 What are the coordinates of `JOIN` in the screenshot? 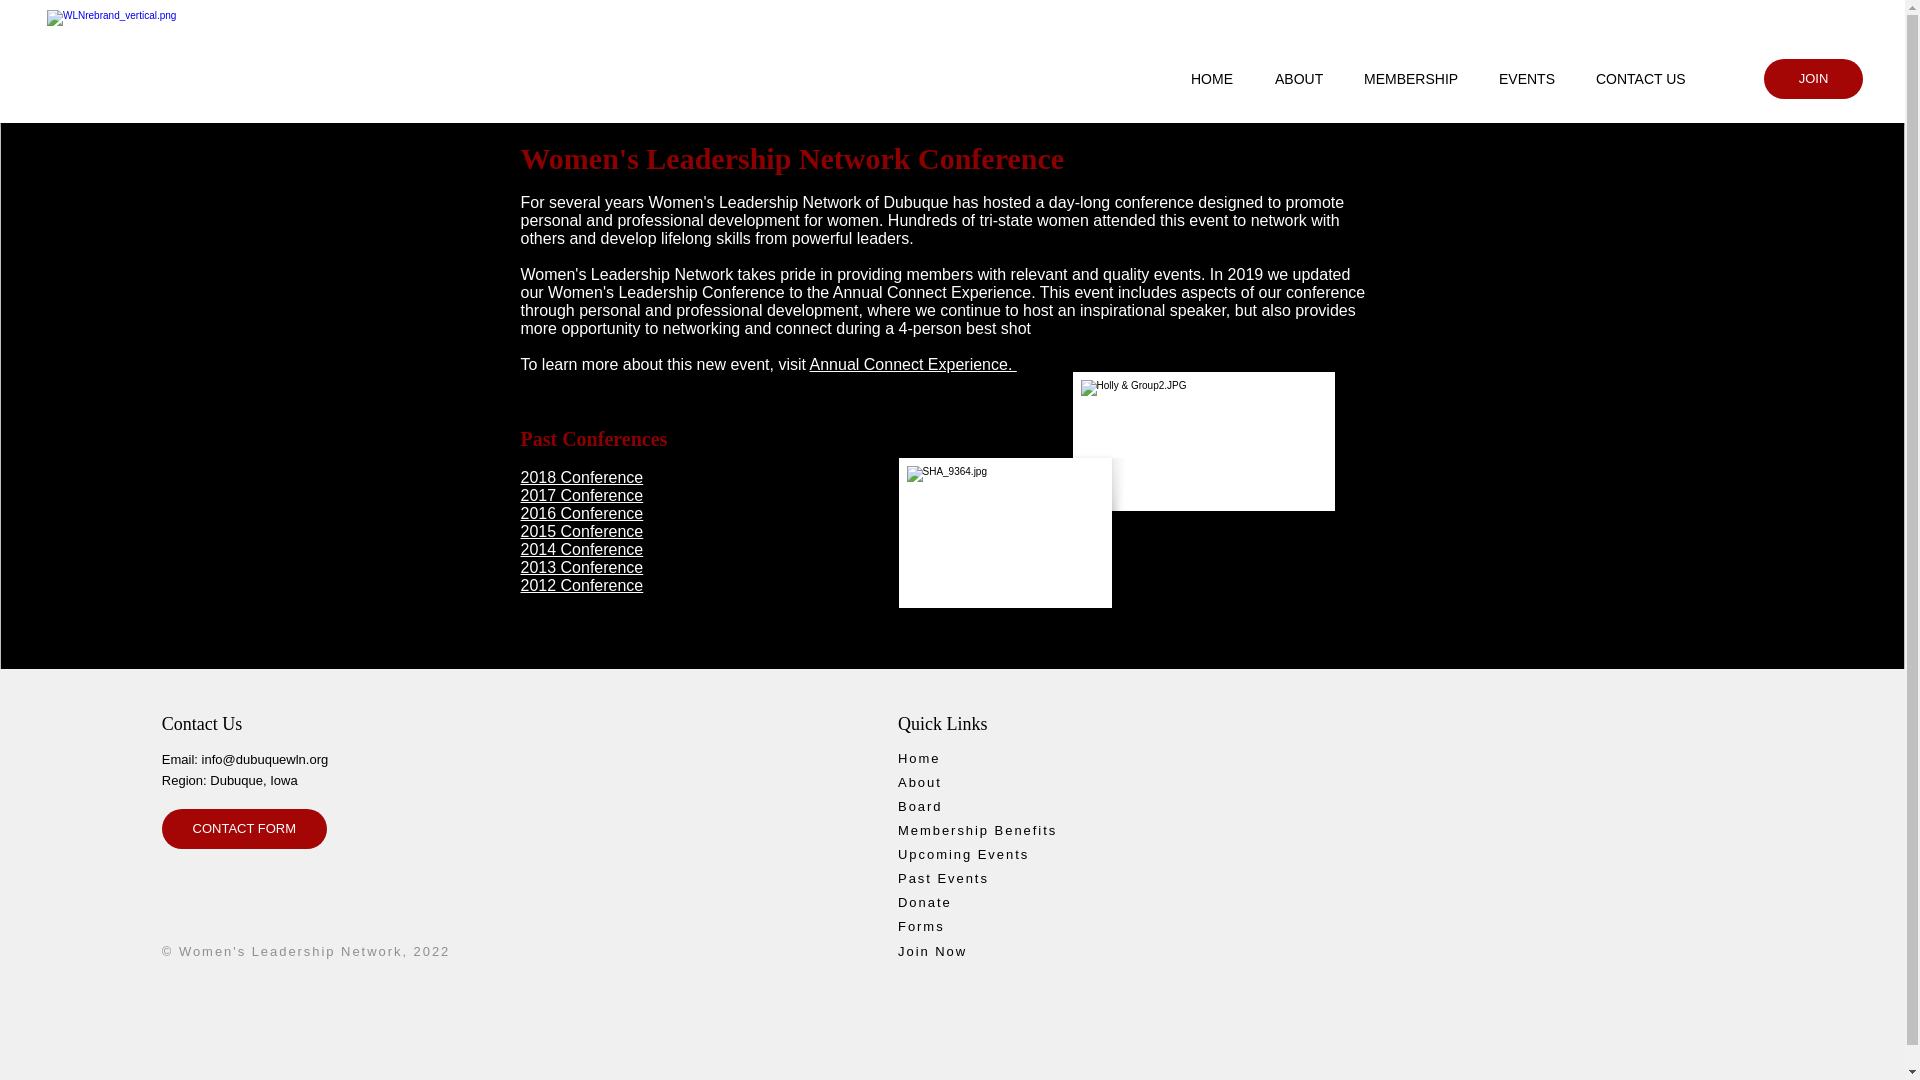 It's located at (1813, 79).